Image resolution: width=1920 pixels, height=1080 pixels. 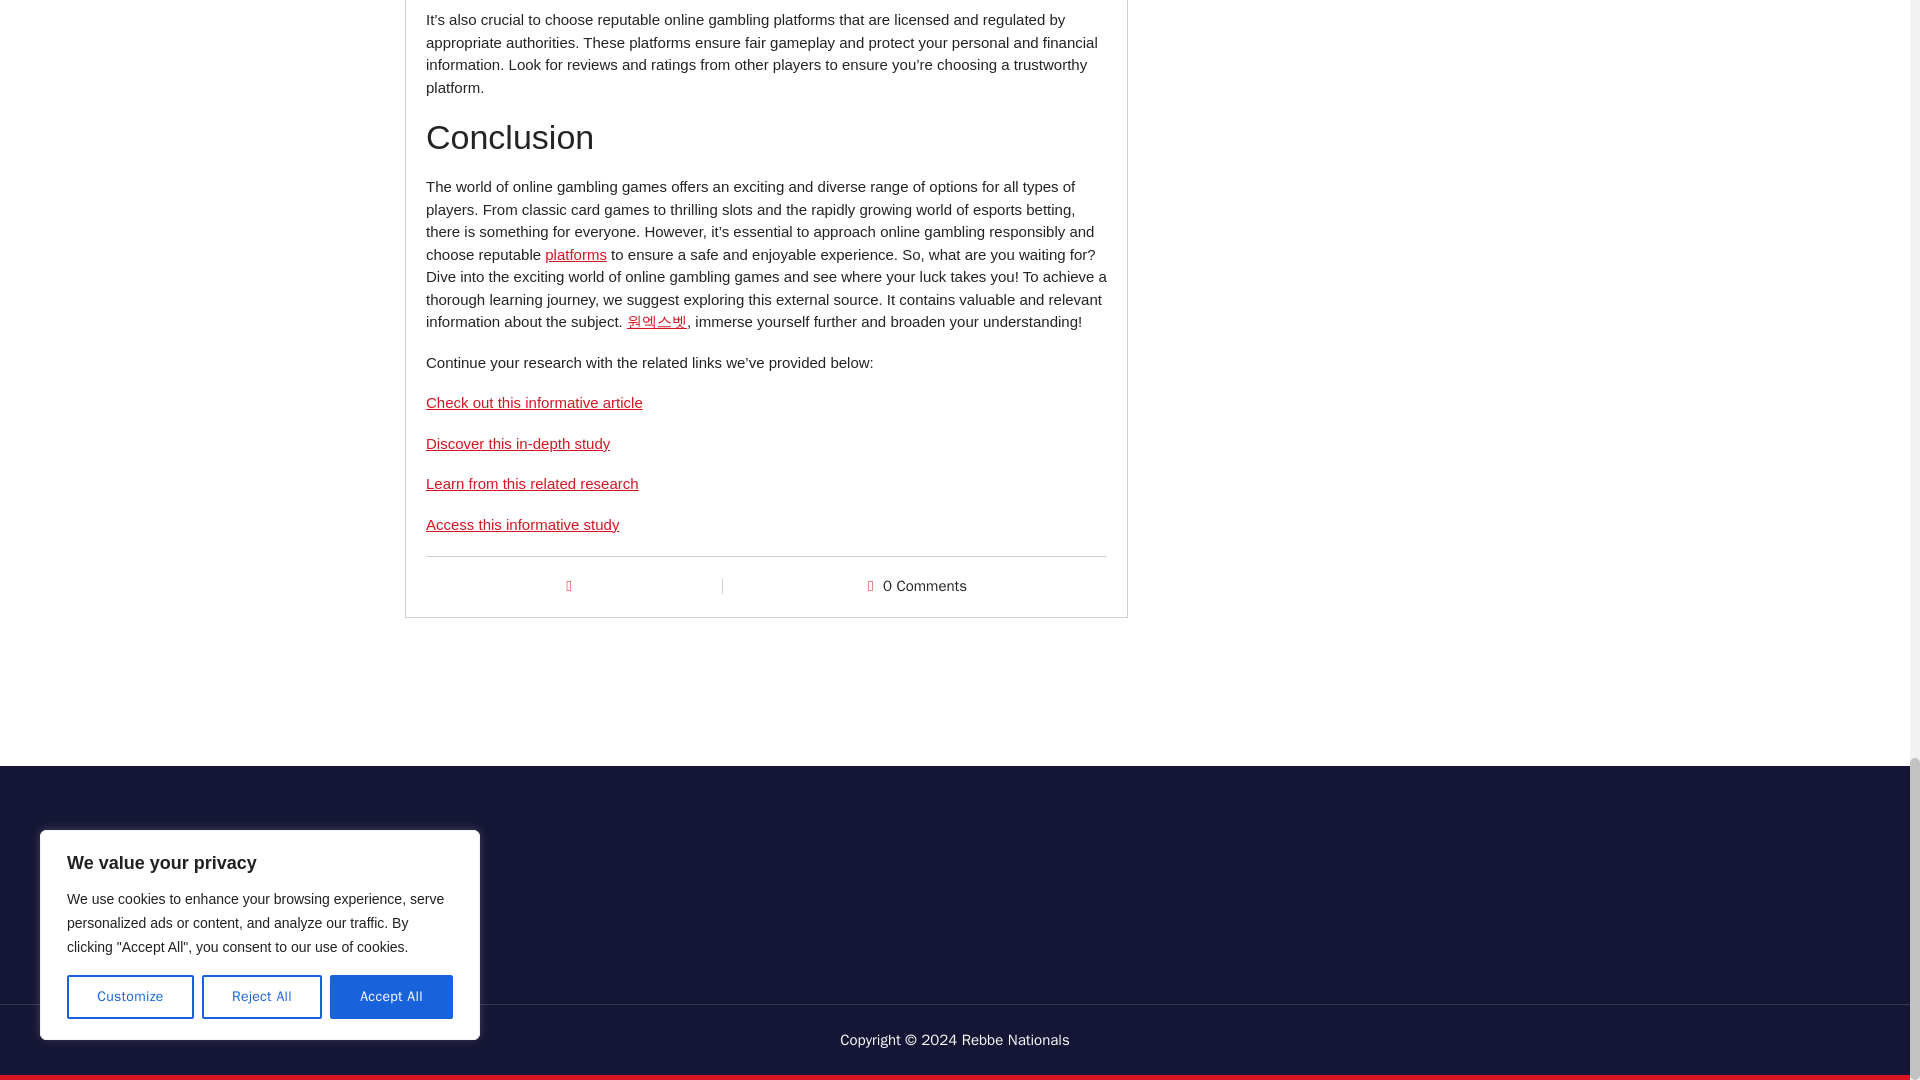 I want to click on platforms, so click(x=576, y=254).